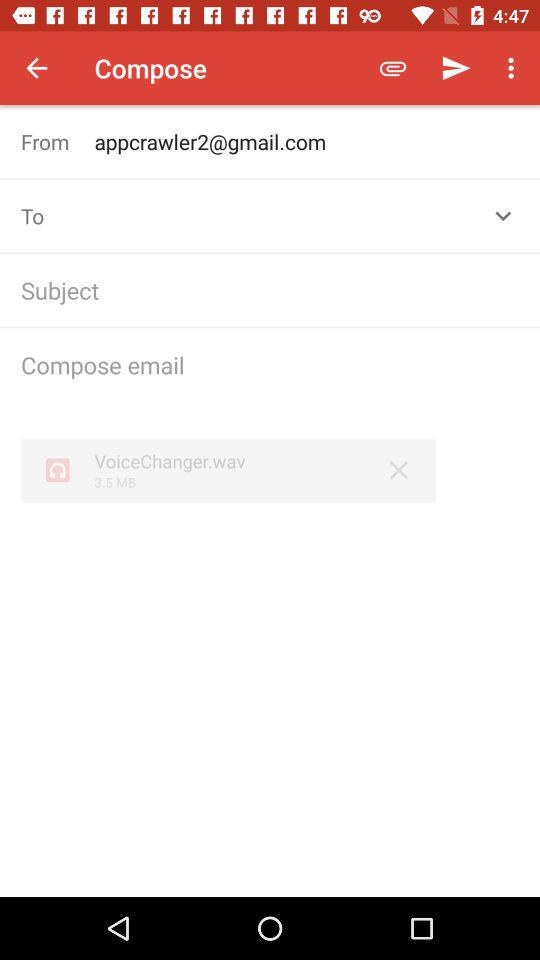 This screenshot has width=540, height=960. What do you see at coordinates (456, 68) in the screenshot?
I see `press item above appcrawler2@gmail.com` at bounding box center [456, 68].